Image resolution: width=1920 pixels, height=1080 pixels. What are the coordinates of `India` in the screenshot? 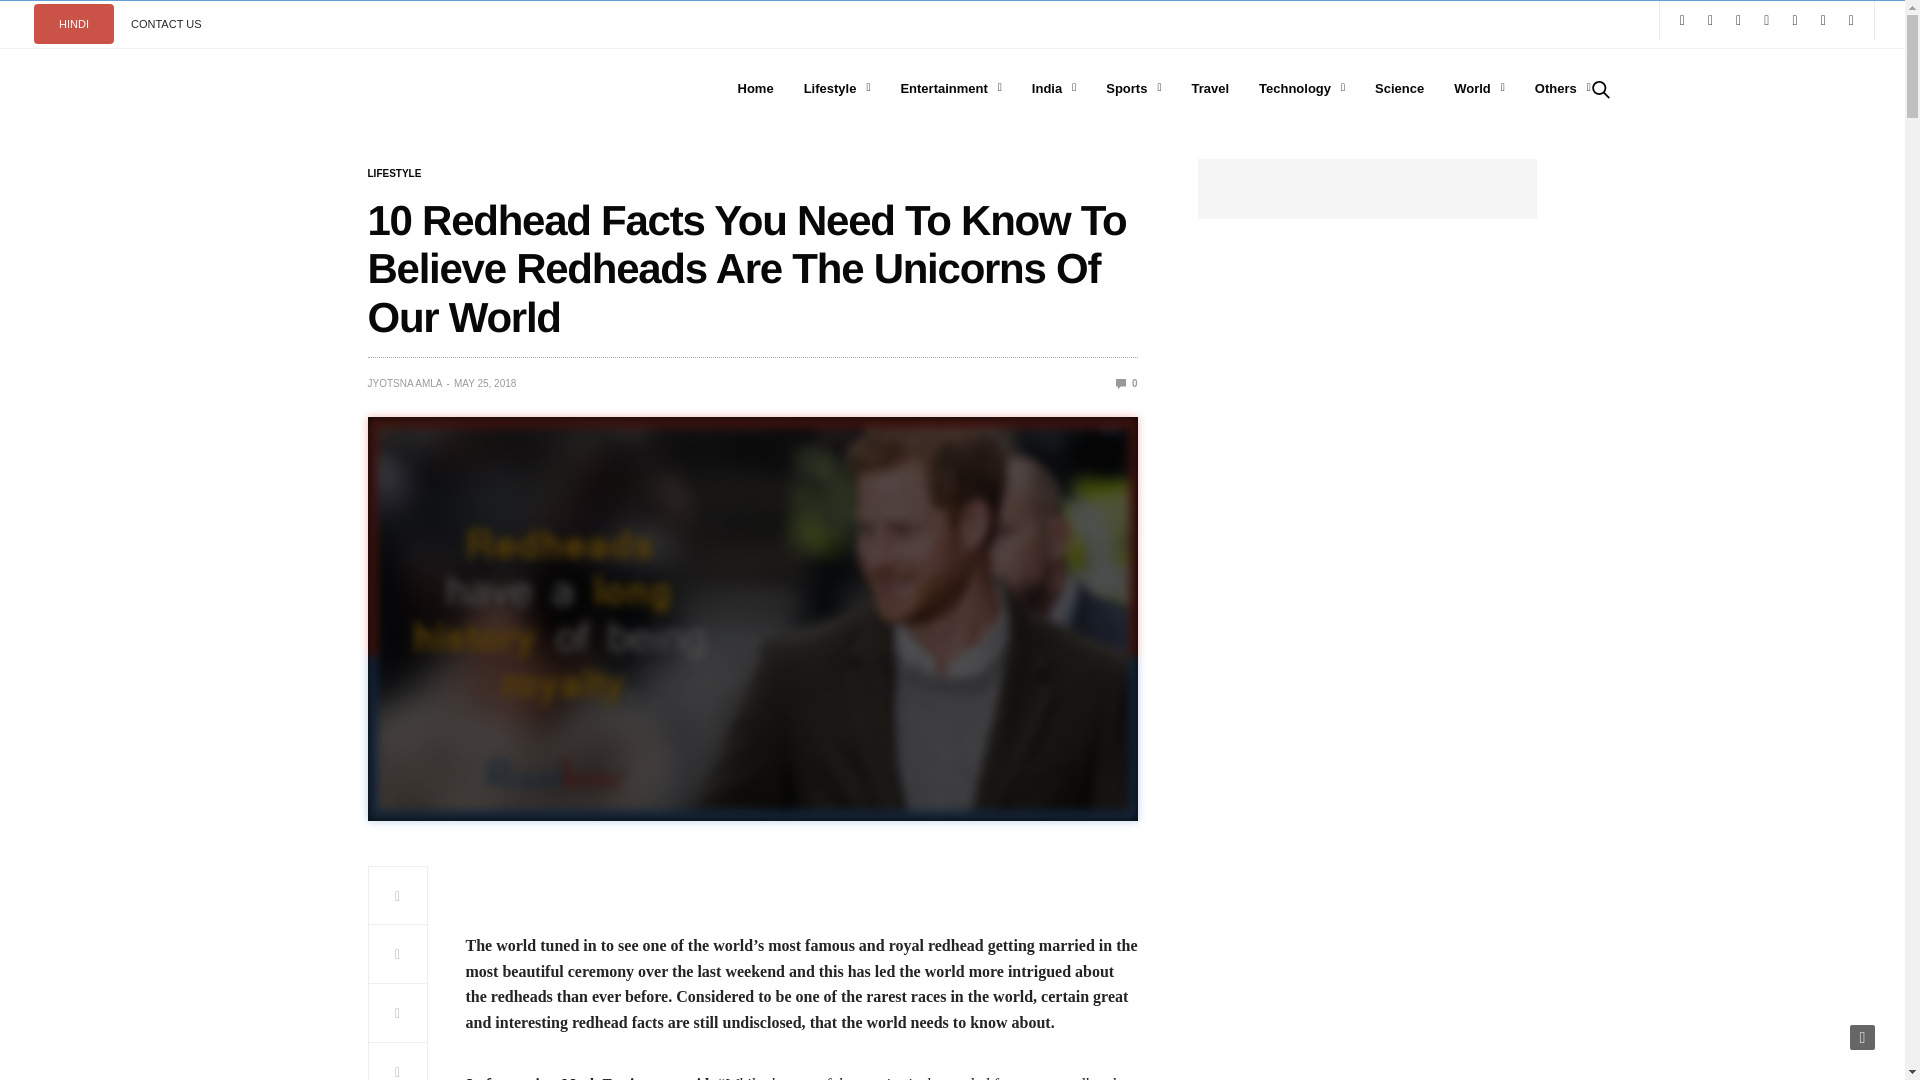 It's located at (1054, 89).